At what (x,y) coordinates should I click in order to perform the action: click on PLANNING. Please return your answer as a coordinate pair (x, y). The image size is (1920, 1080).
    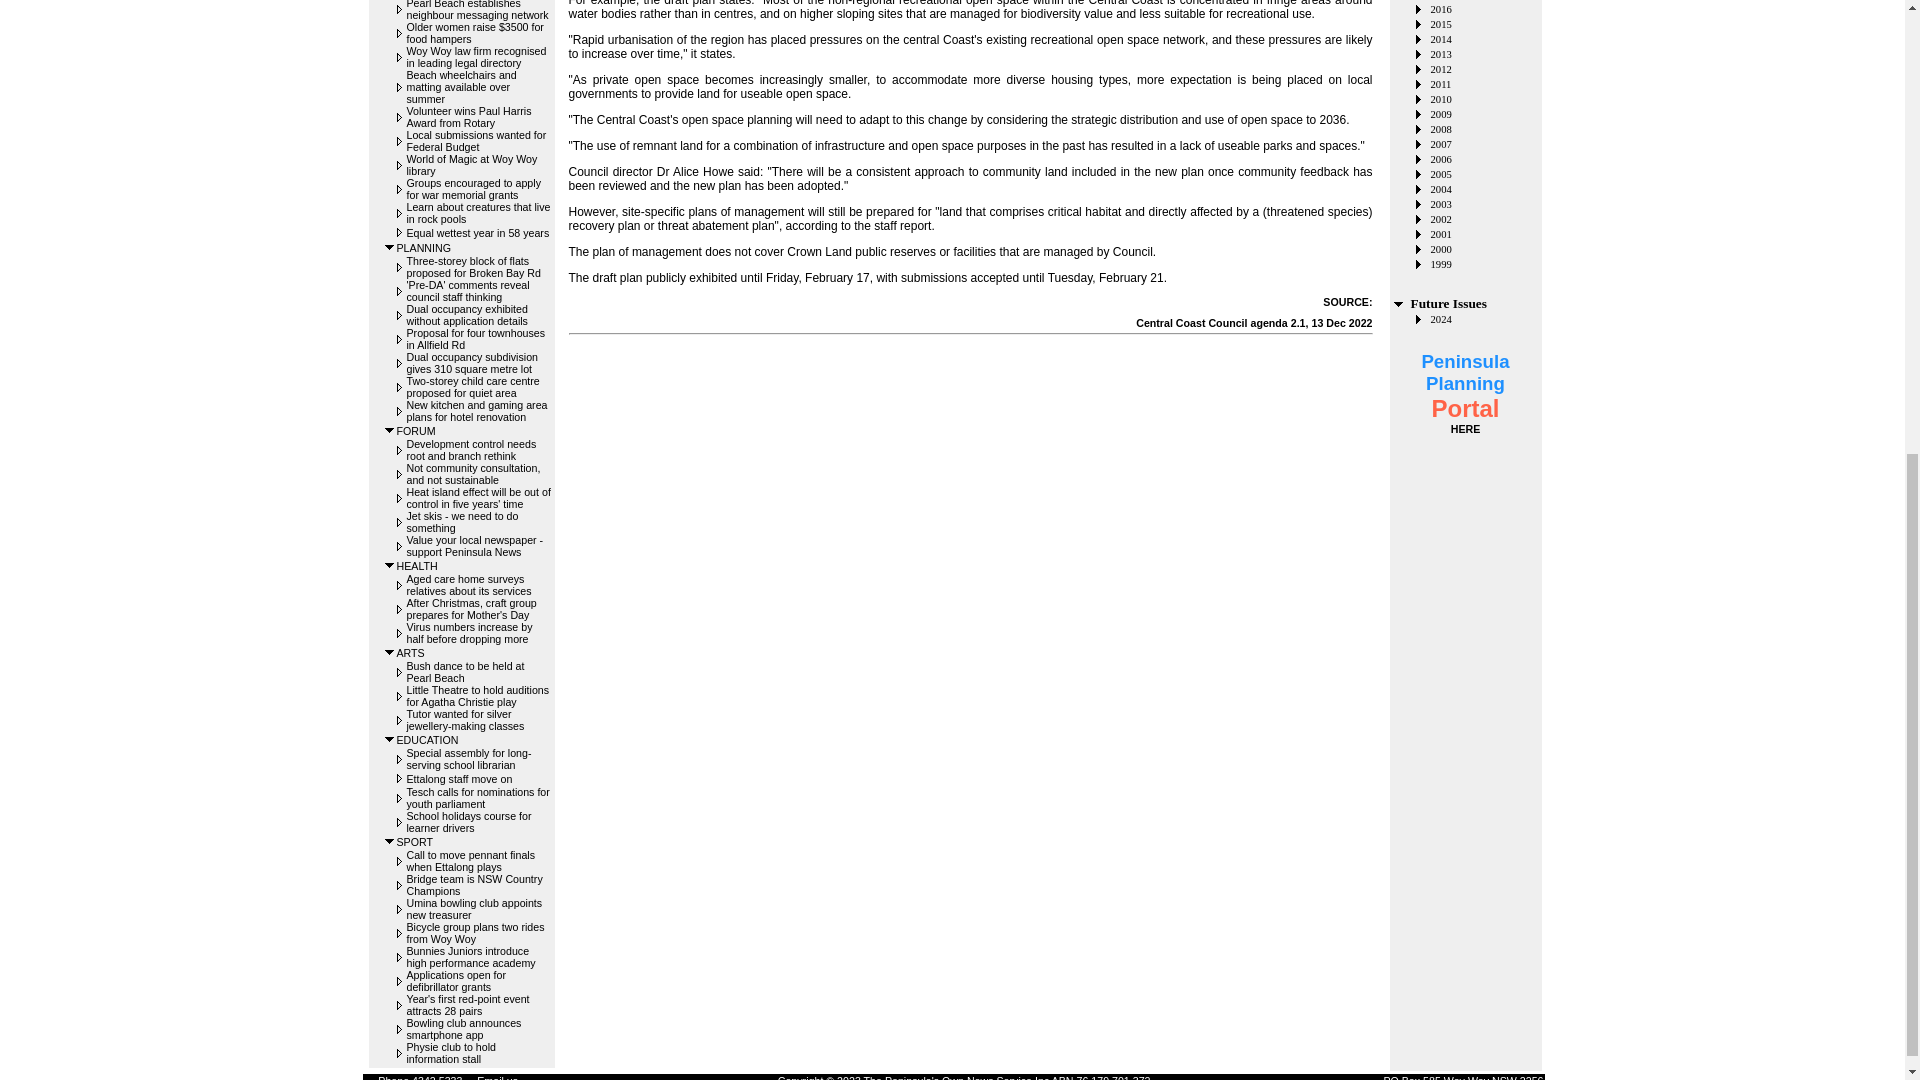
    Looking at the image, I should click on (422, 247).